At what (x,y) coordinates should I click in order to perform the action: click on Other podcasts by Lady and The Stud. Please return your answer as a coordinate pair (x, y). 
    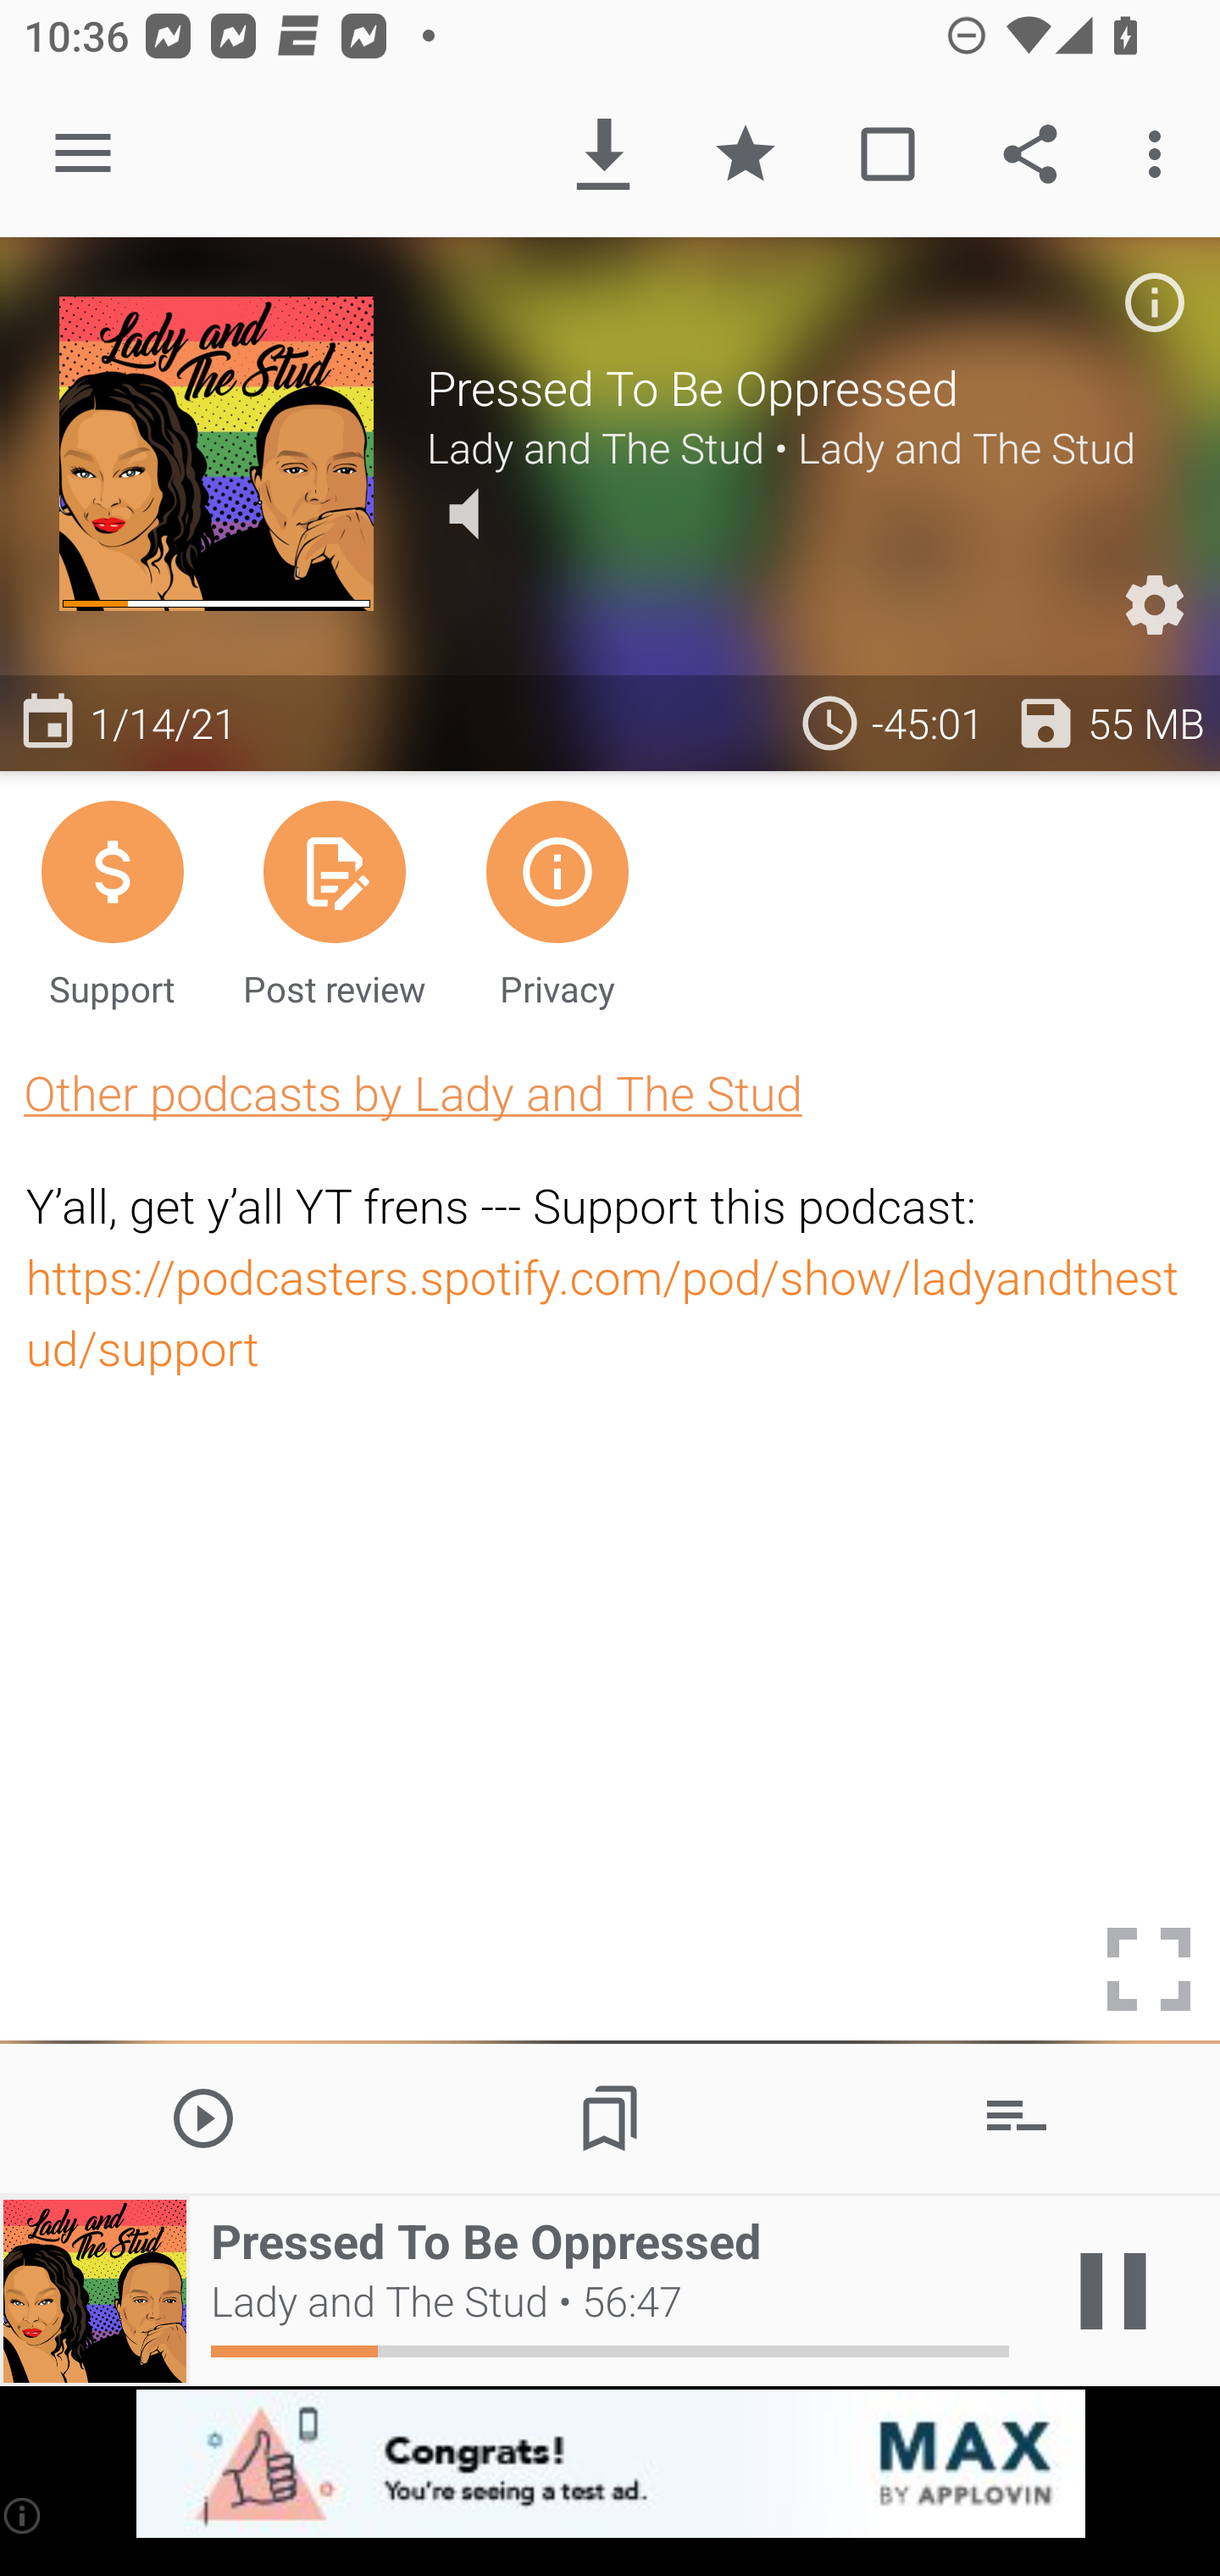
    Looking at the image, I should click on (413, 1093).